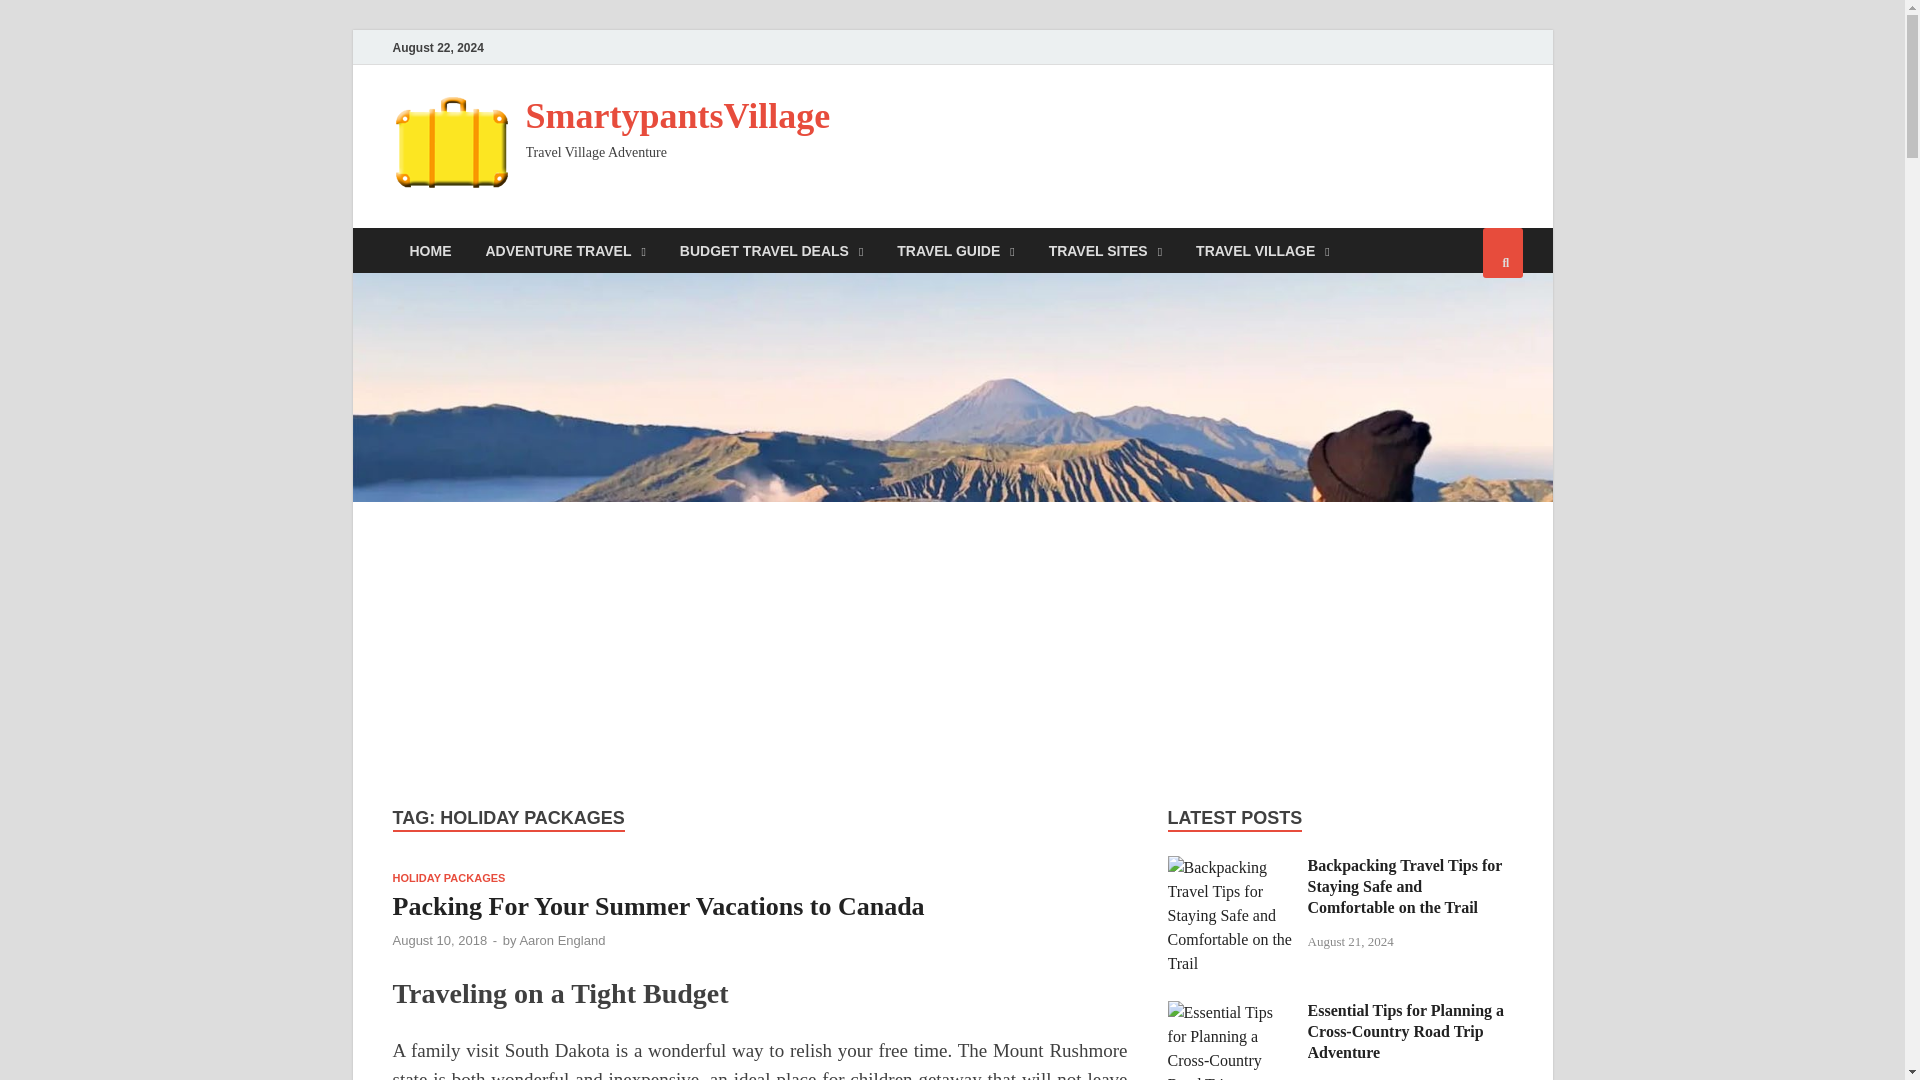 Image resolution: width=1920 pixels, height=1080 pixels. Describe the element at coordinates (1105, 250) in the screenshot. I see `TRAVEL SITES` at that location.